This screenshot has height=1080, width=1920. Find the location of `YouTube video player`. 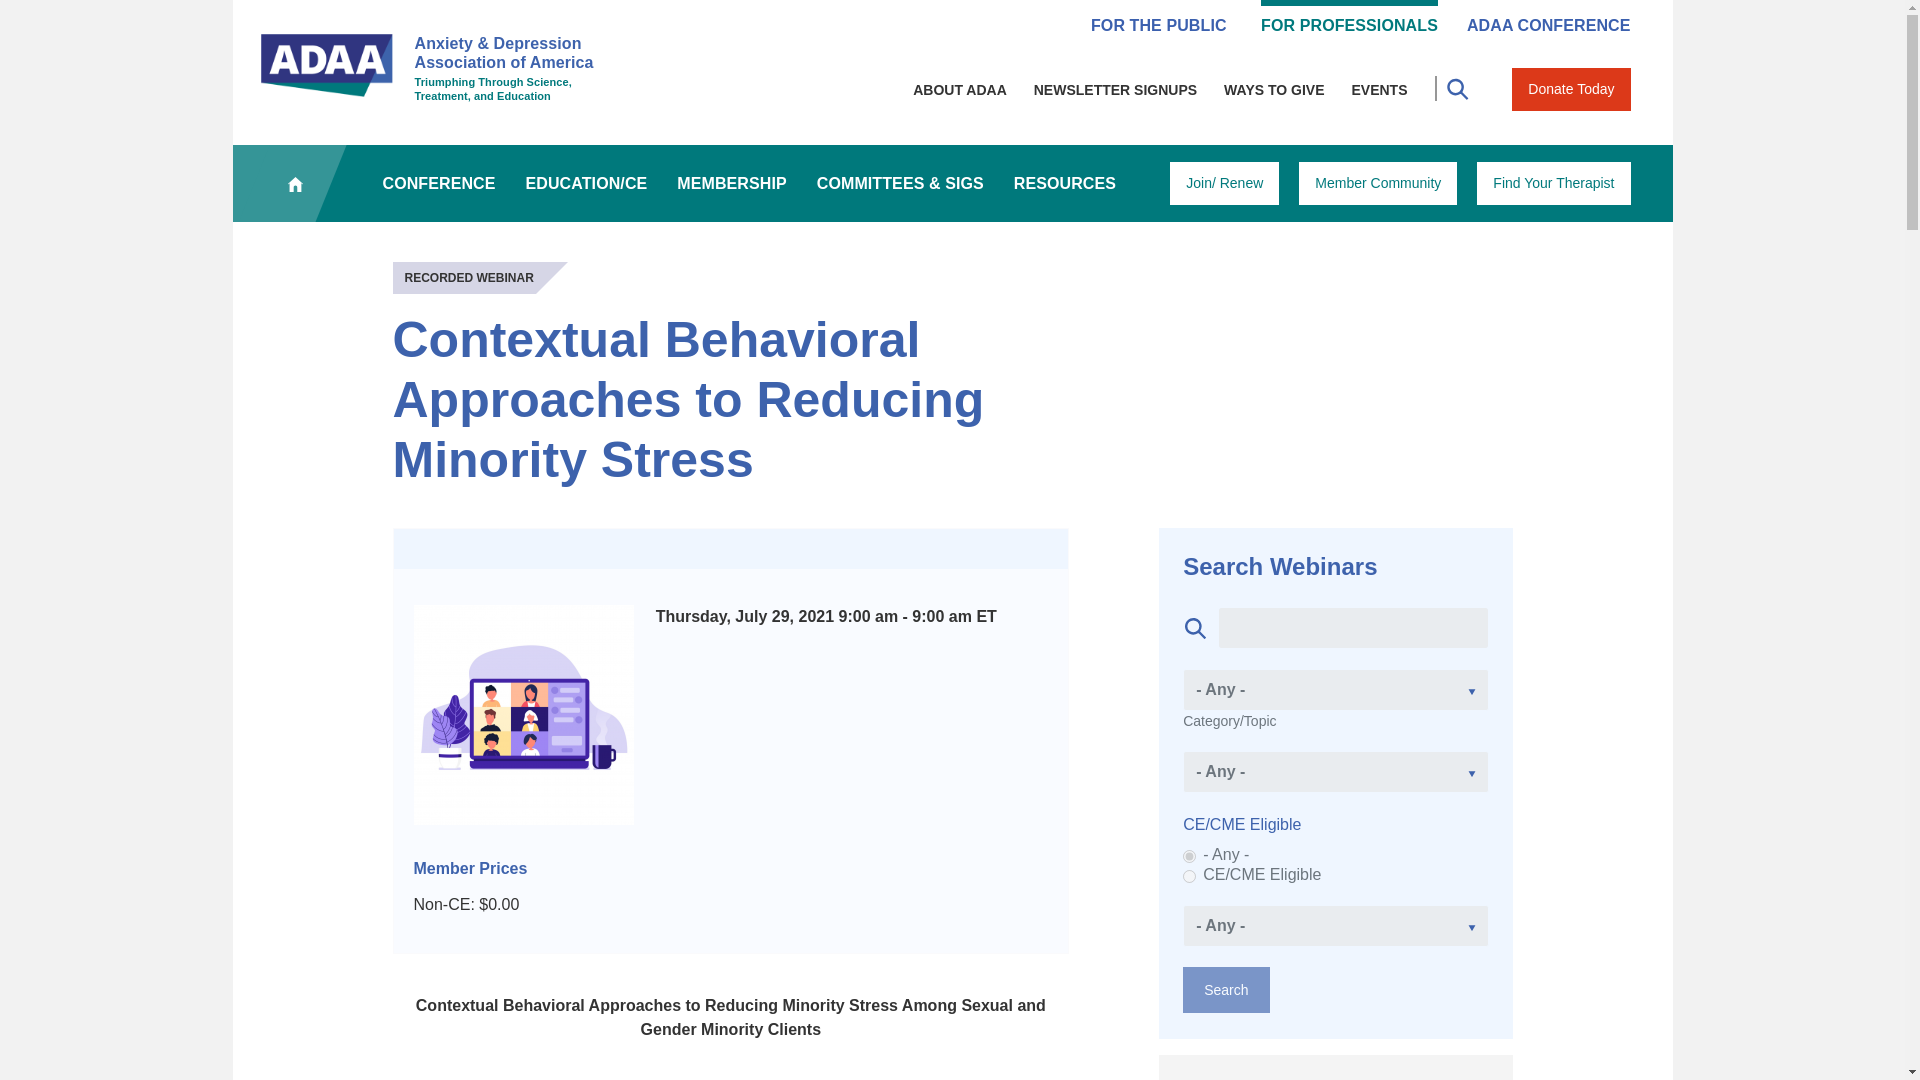

YouTube video player is located at coordinates (672, 1072).